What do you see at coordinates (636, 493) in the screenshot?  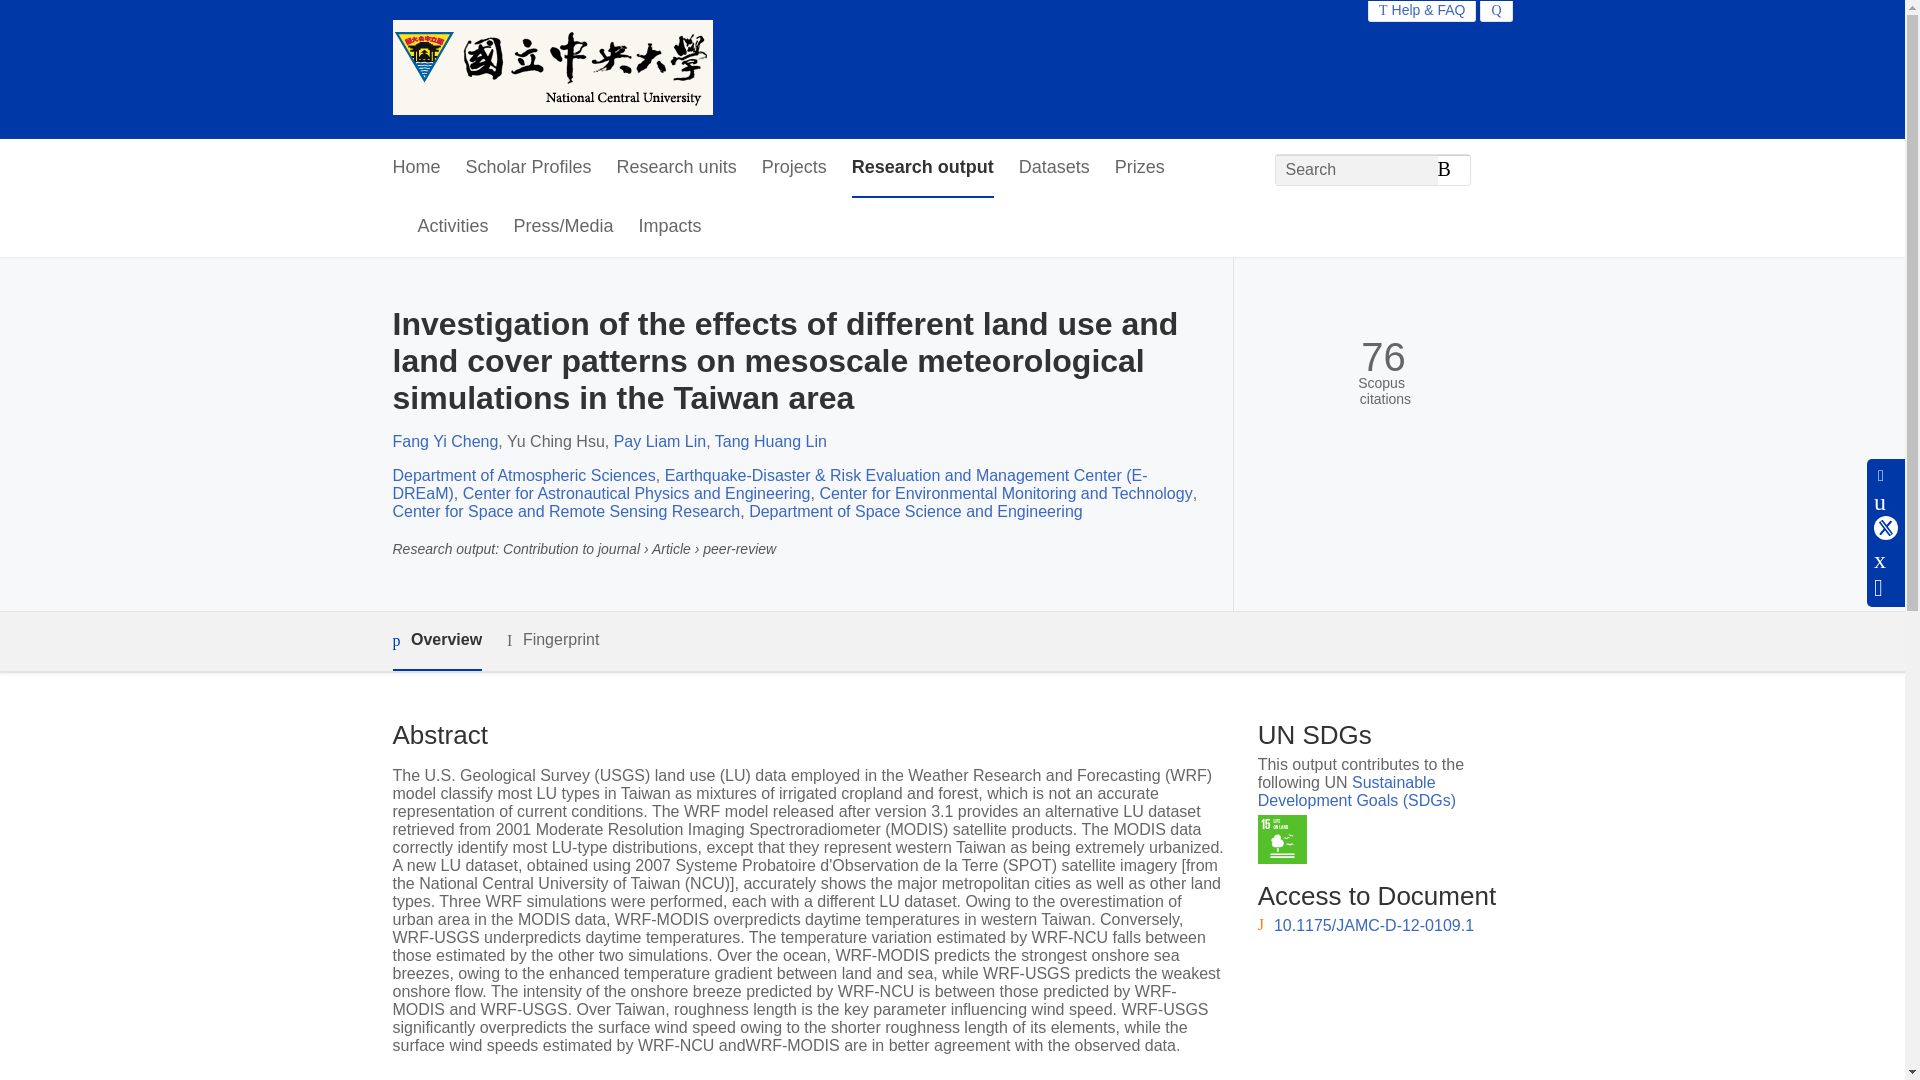 I see `Center for Astronautical Physics and Engineering` at bounding box center [636, 493].